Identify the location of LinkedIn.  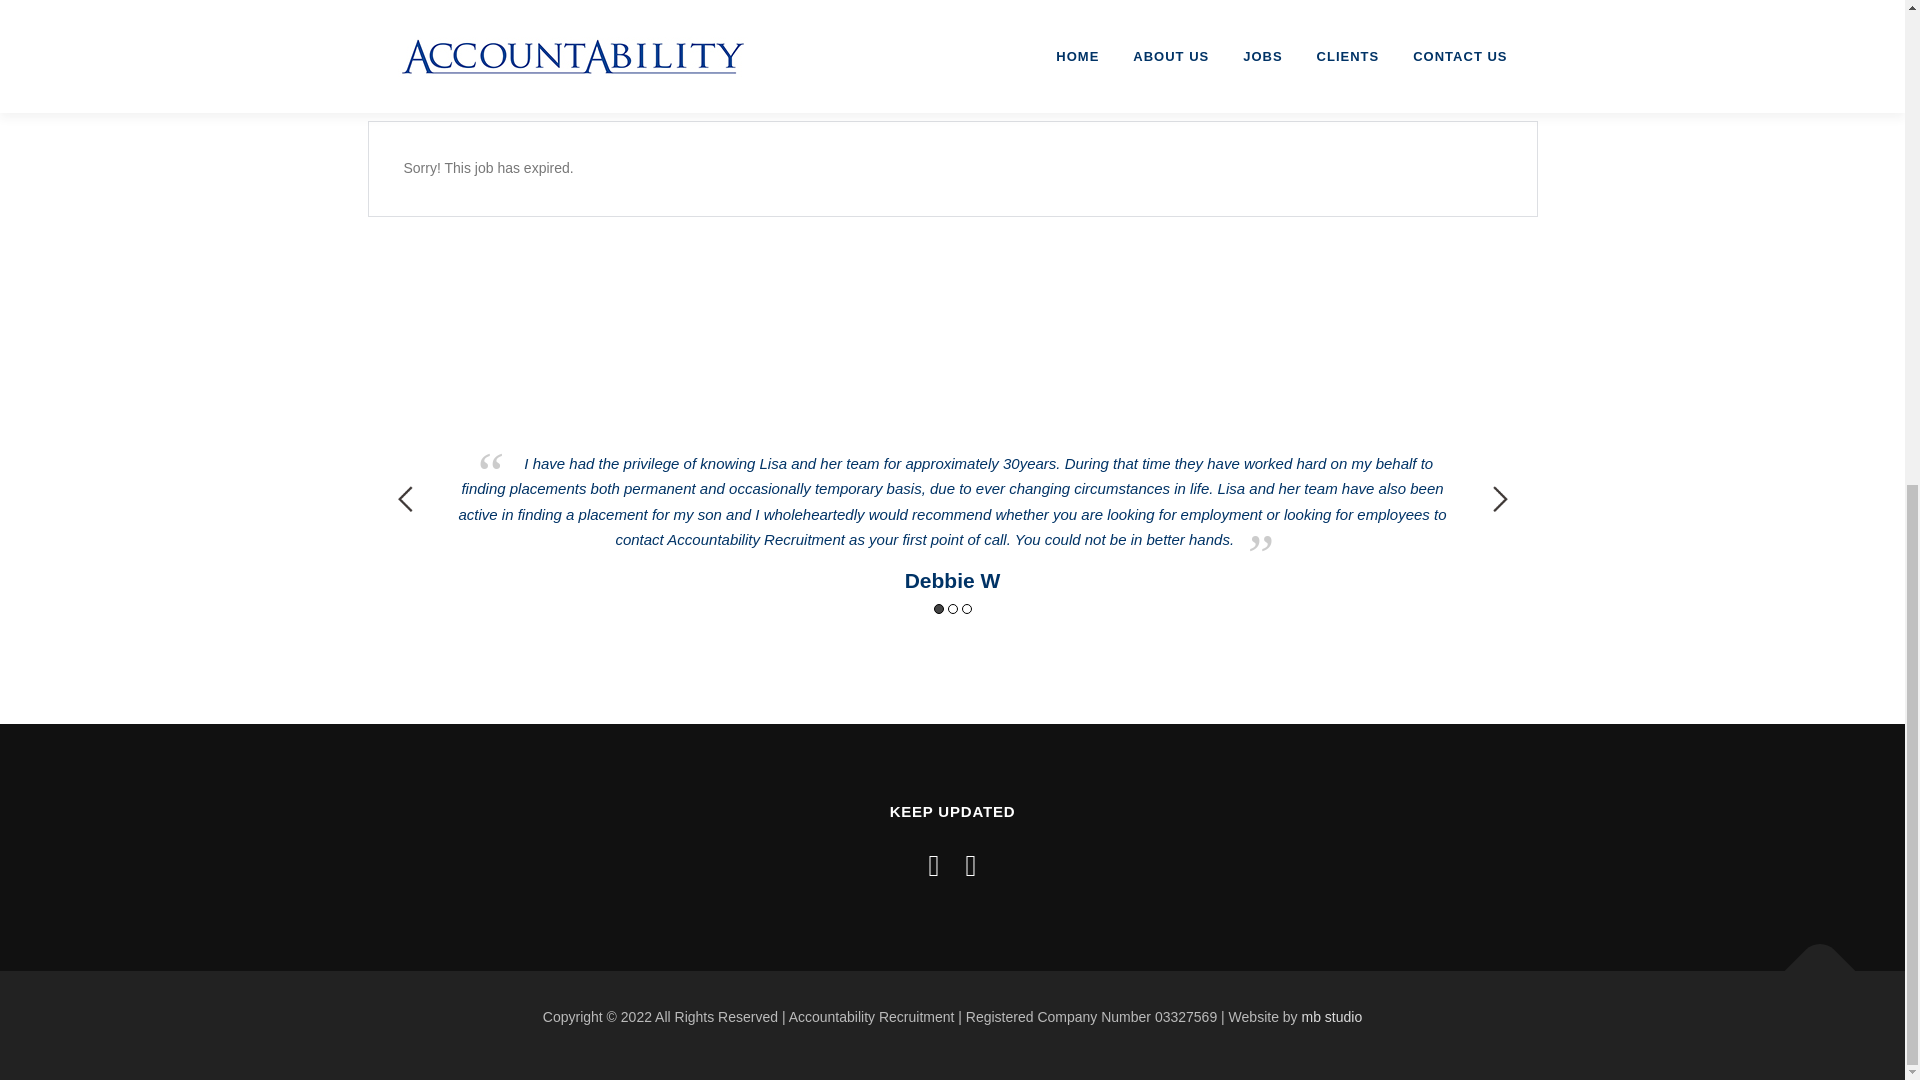
(971, 865).